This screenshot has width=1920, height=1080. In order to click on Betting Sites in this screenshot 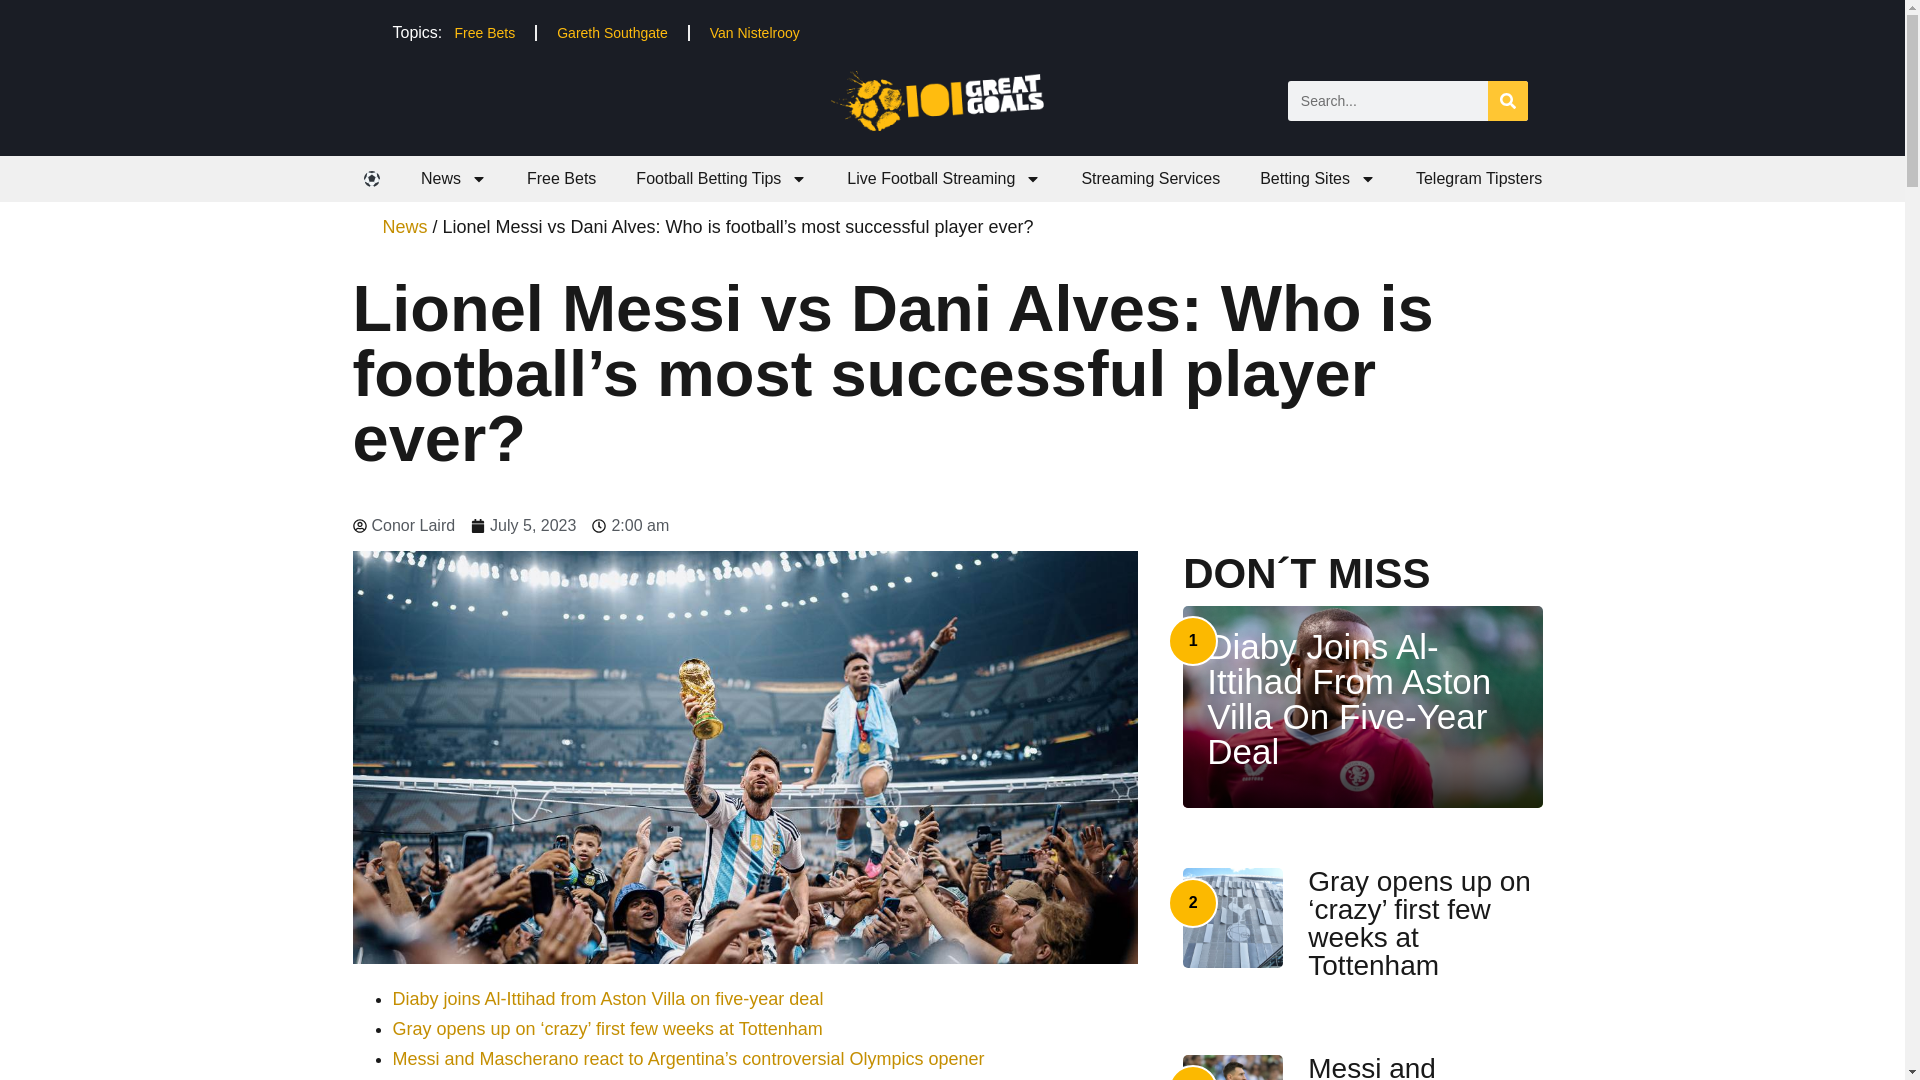, I will do `click(1318, 178)`.